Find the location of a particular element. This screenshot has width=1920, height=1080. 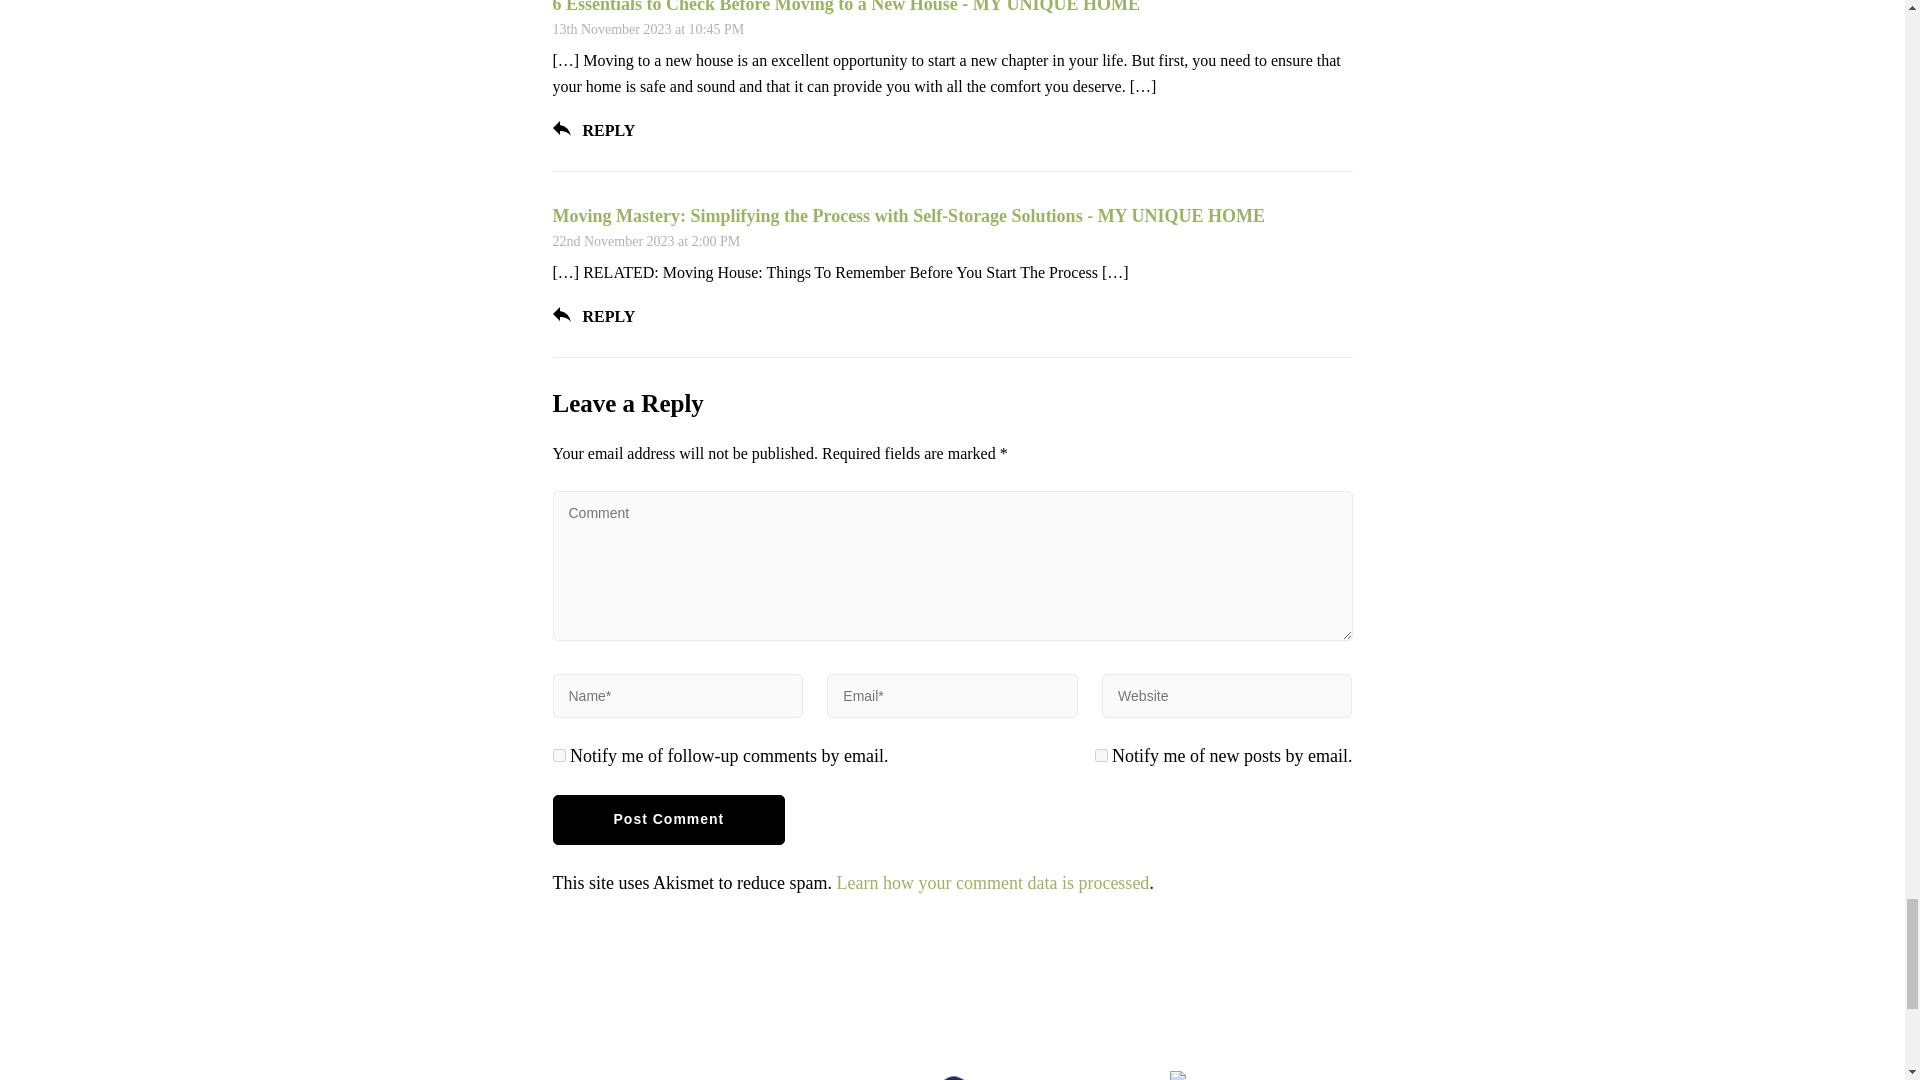

Post Comment is located at coordinates (668, 819).